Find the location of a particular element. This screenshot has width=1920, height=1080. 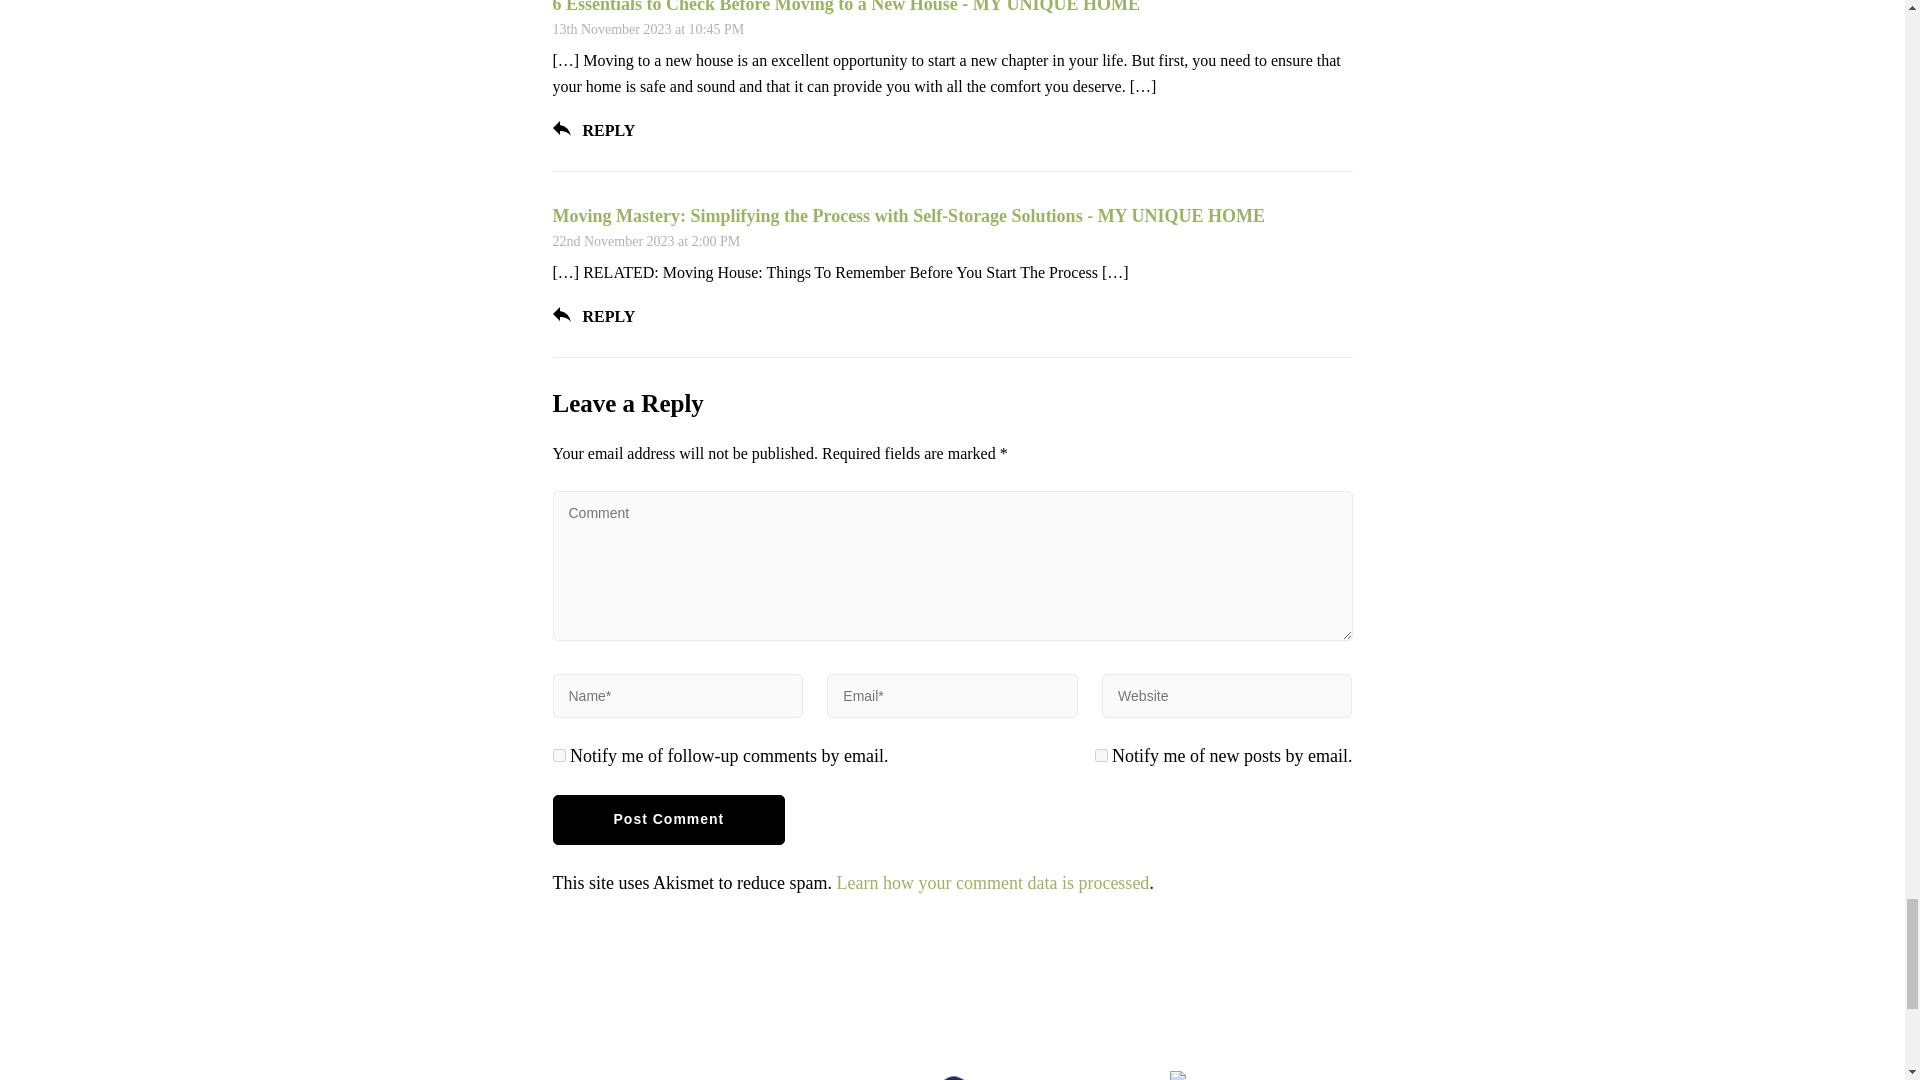

Post Comment is located at coordinates (668, 819).